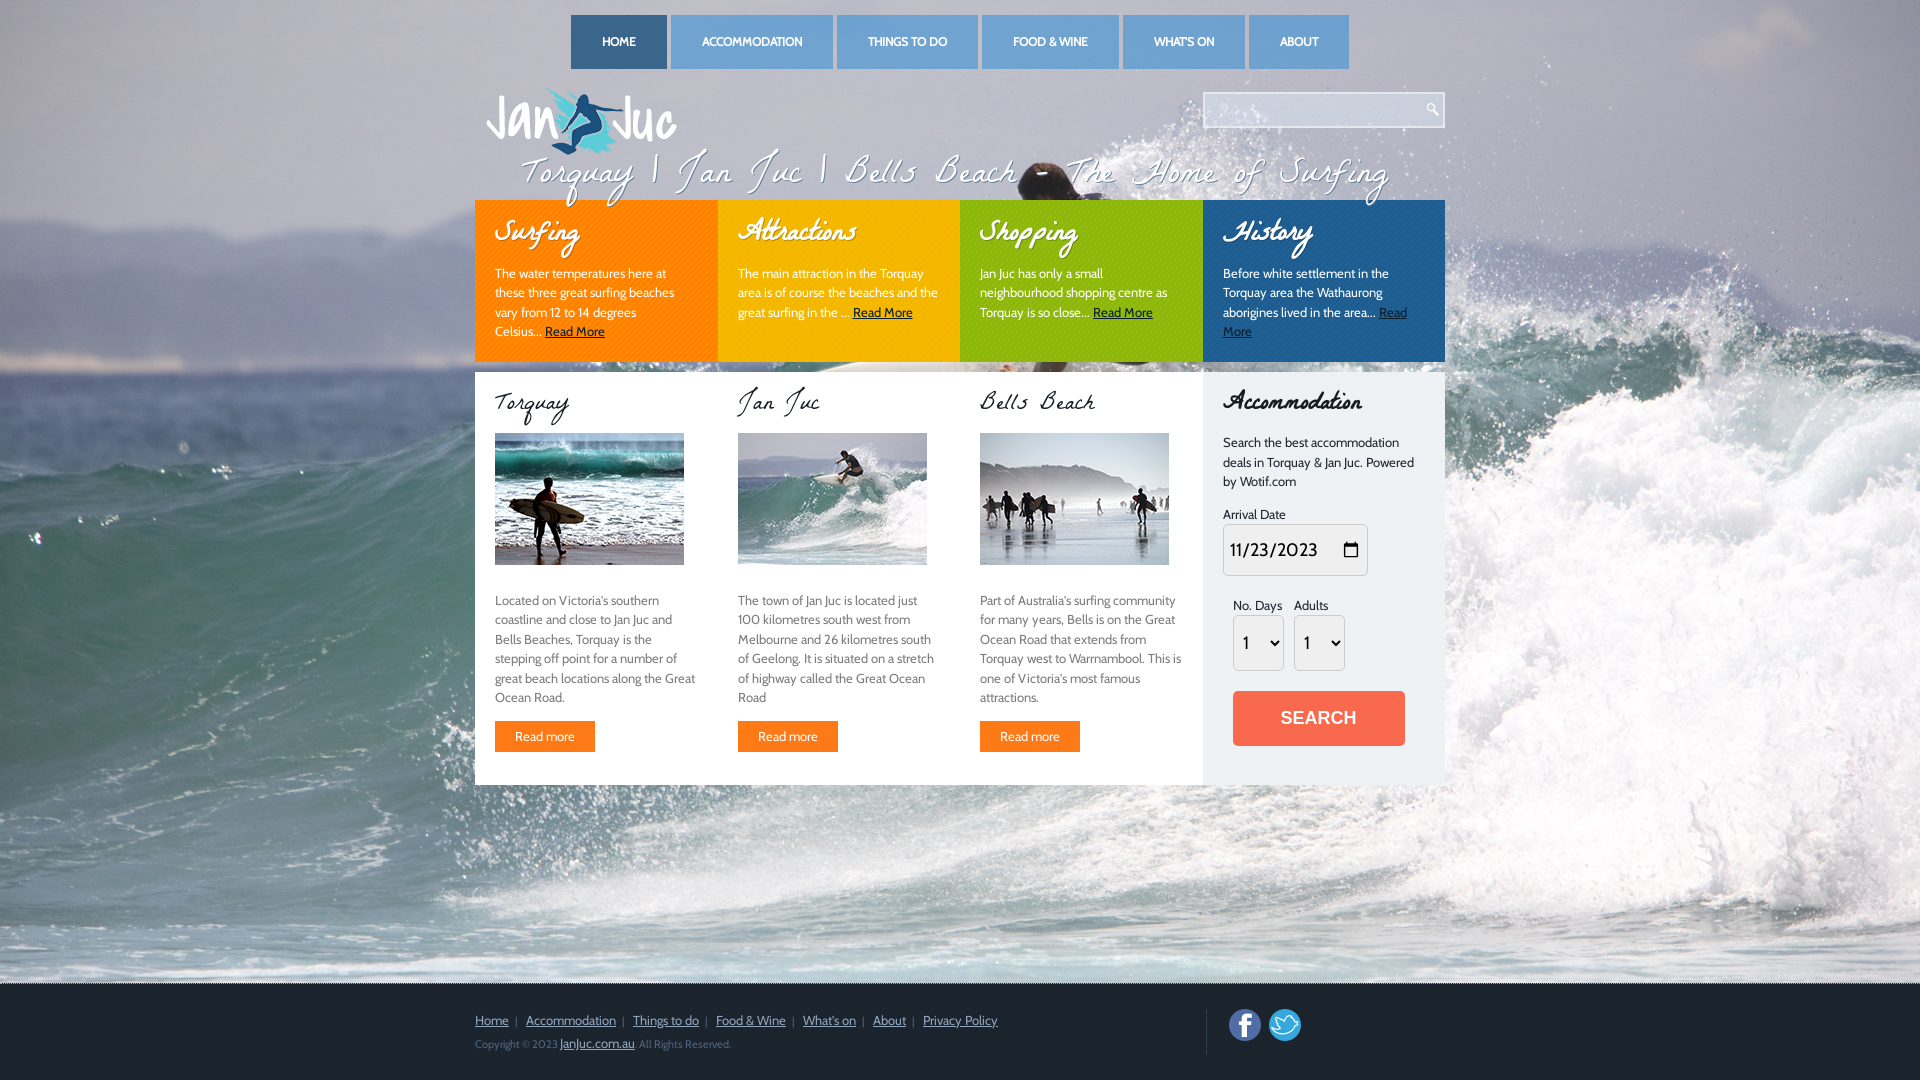 The height and width of the screenshot is (1080, 1920). I want to click on WHAT'S ON, so click(1184, 42).